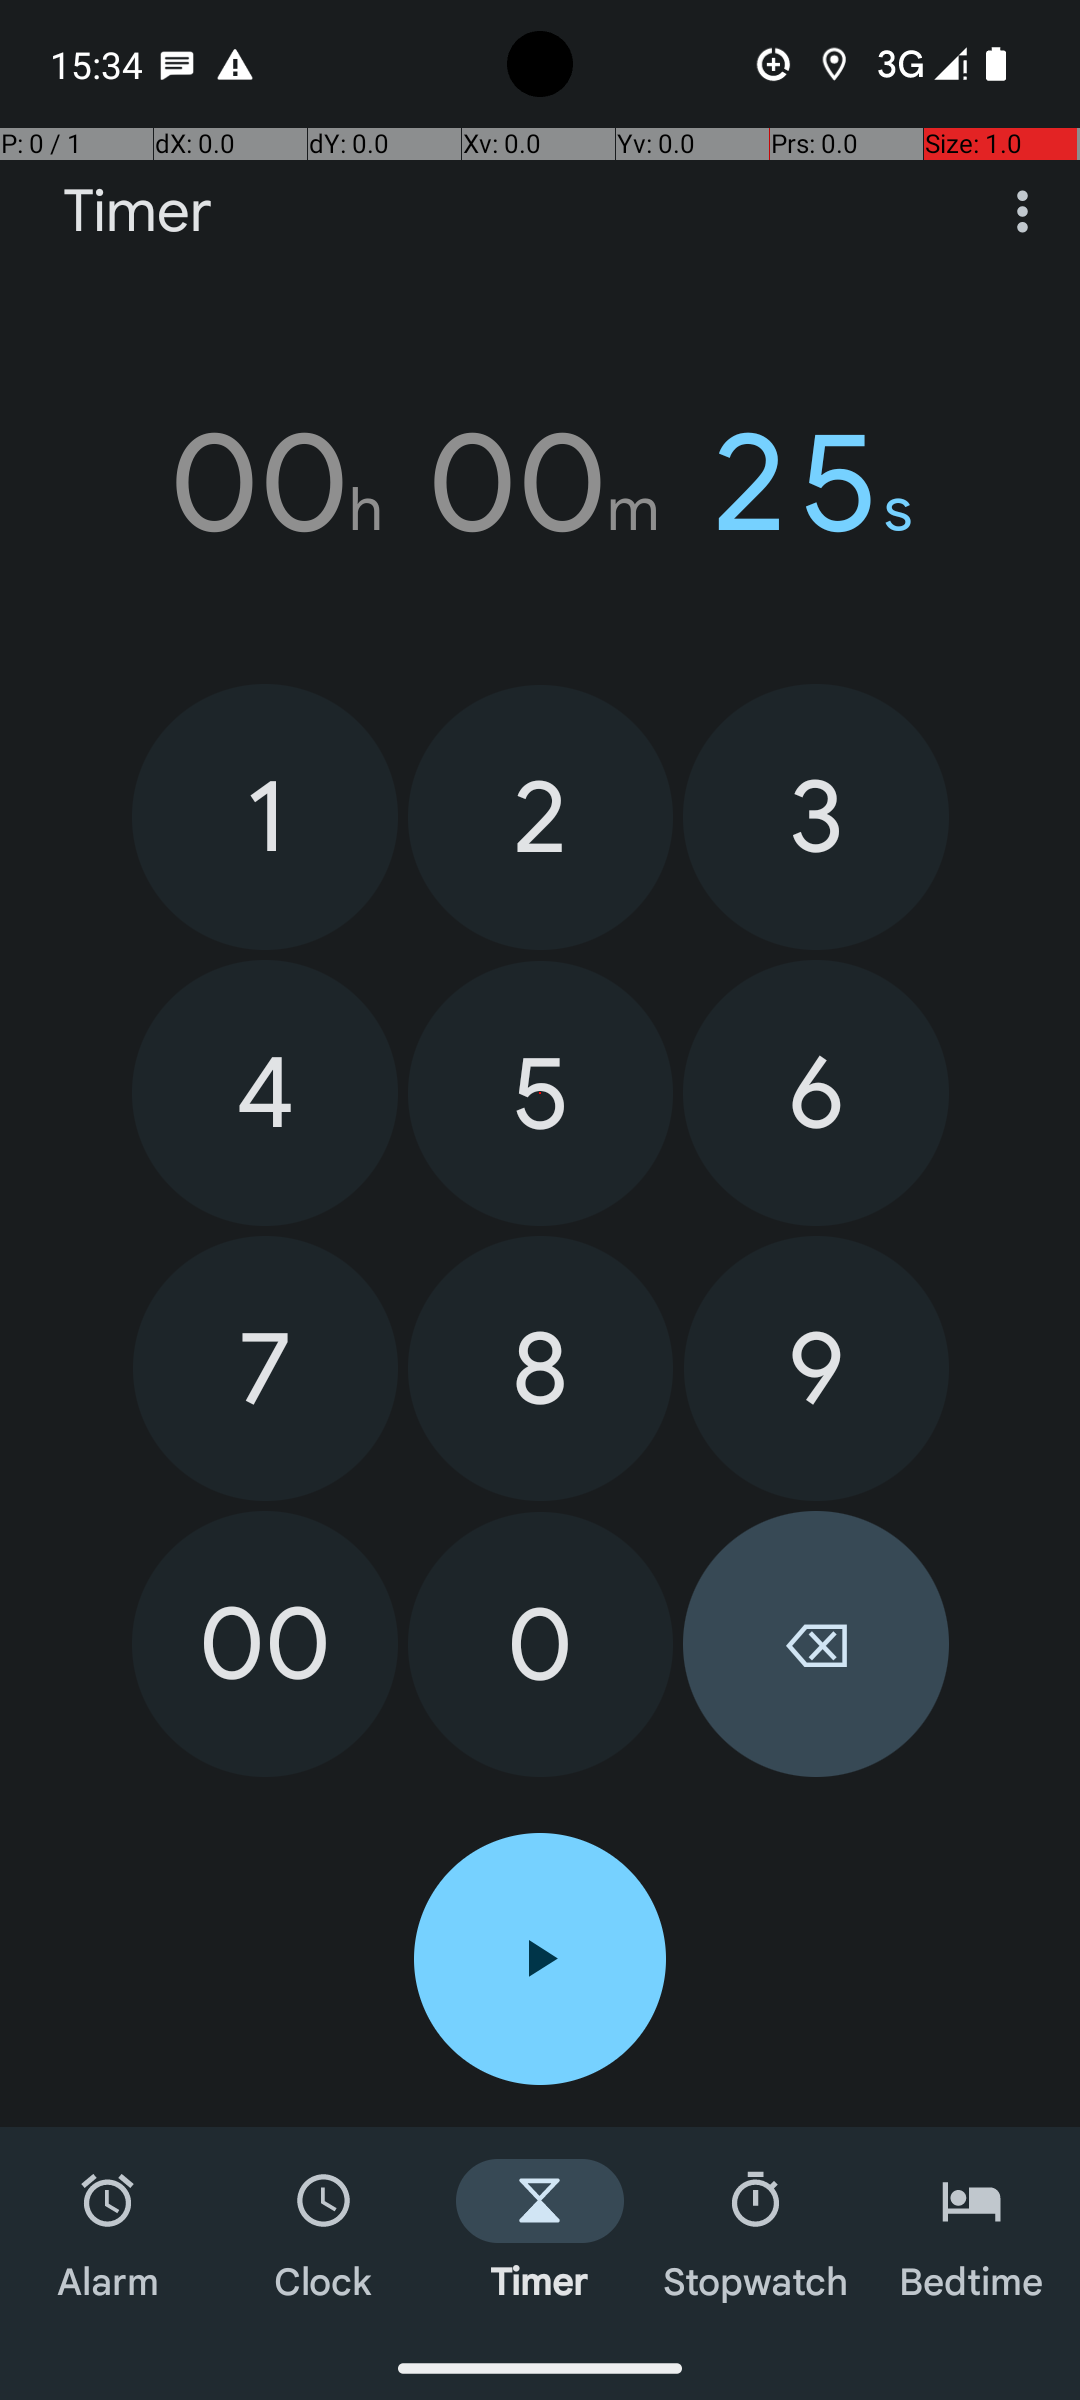  What do you see at coordinates (540, 483) in the screenshot?
I see `00h 00m 25s` at bounding box center [540, 483].